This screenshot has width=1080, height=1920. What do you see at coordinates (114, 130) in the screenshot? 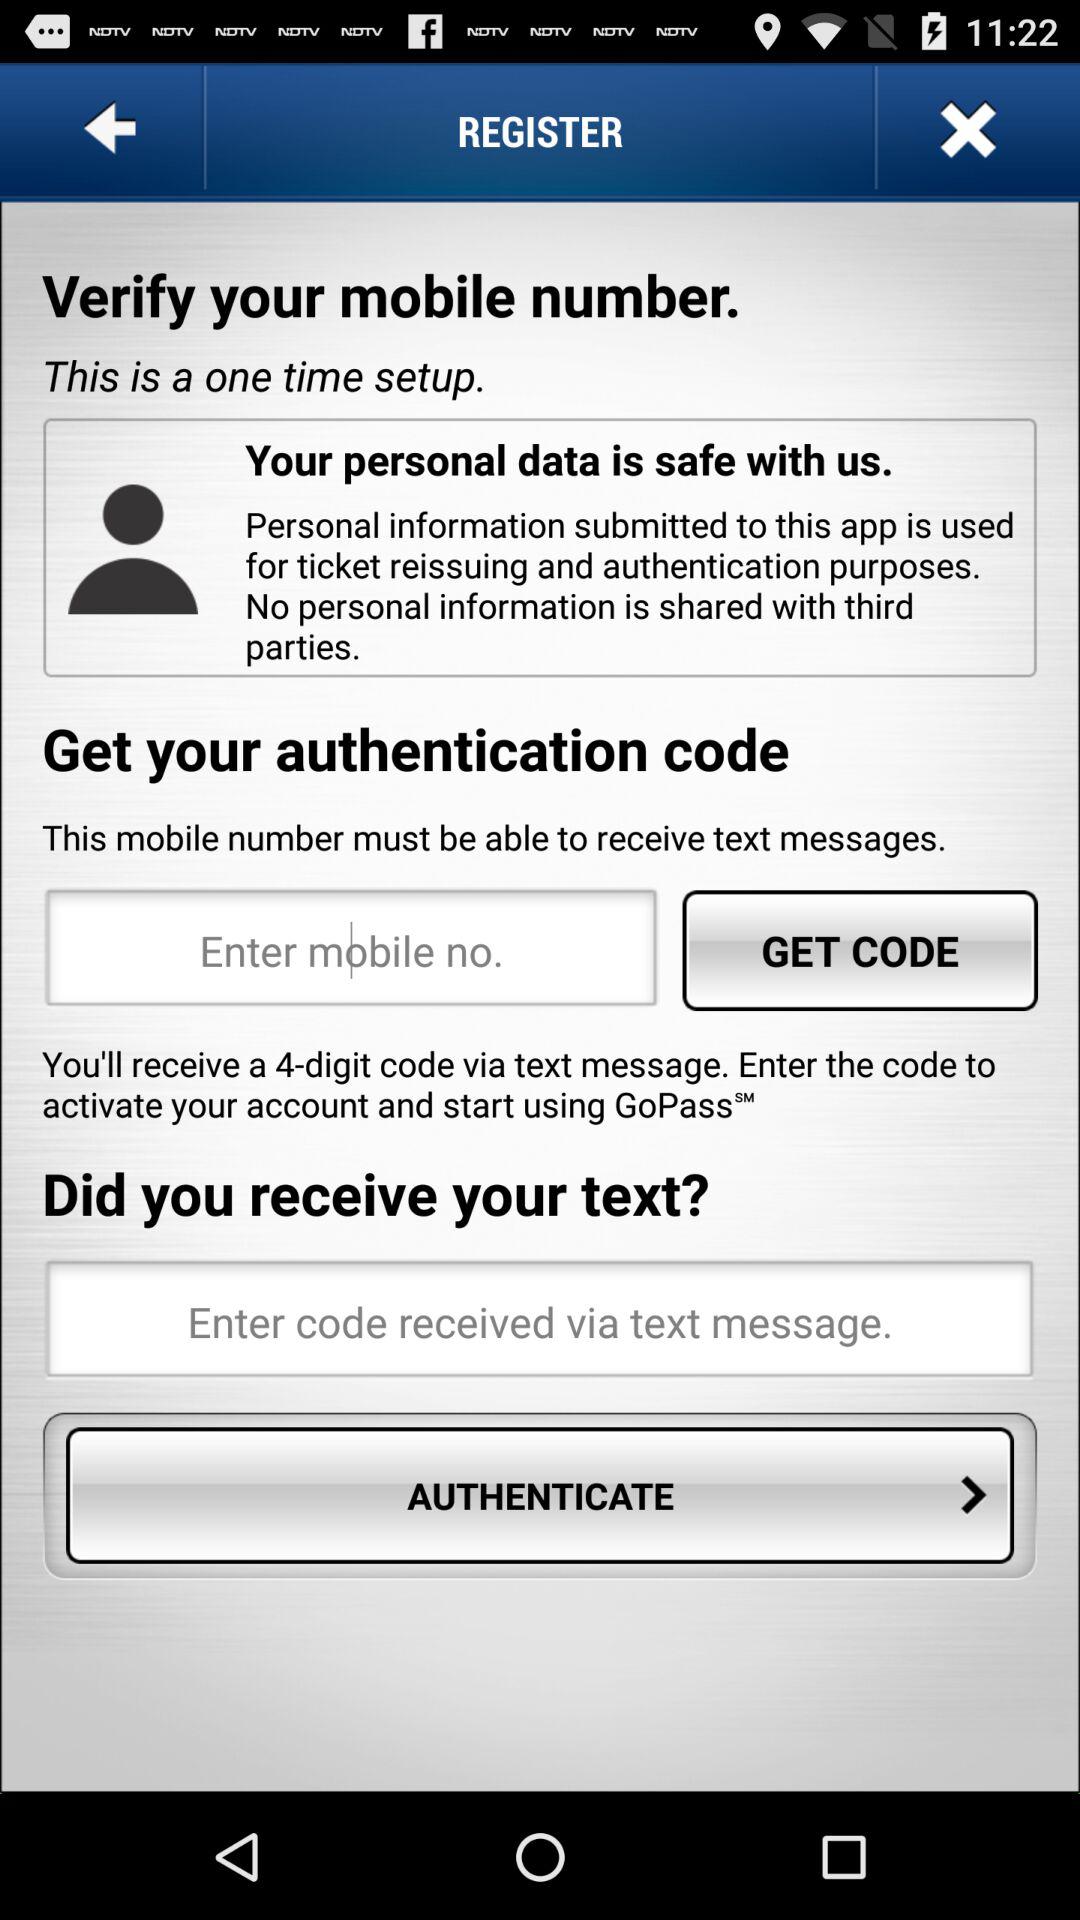
I see `choose the app next to the register app` at bounding box center [114, 130].